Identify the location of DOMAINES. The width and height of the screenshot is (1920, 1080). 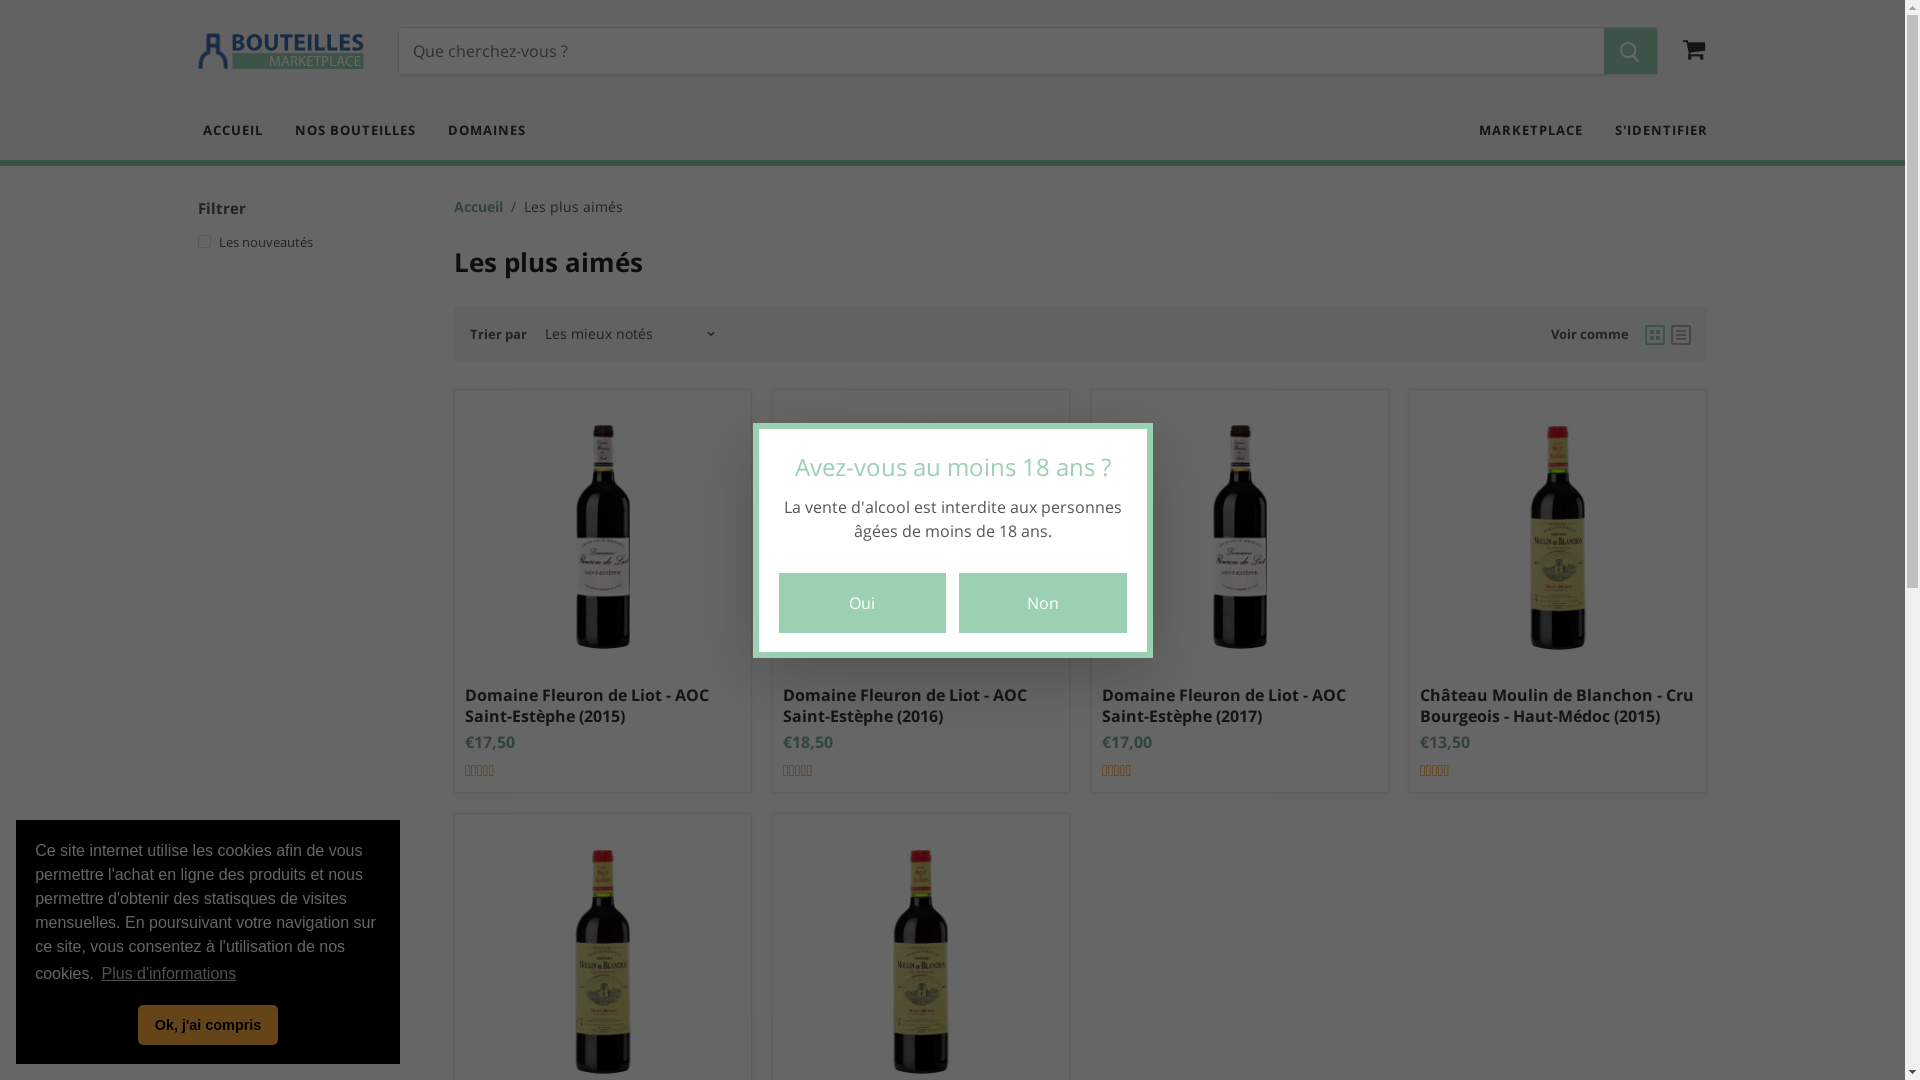
(478, 130).